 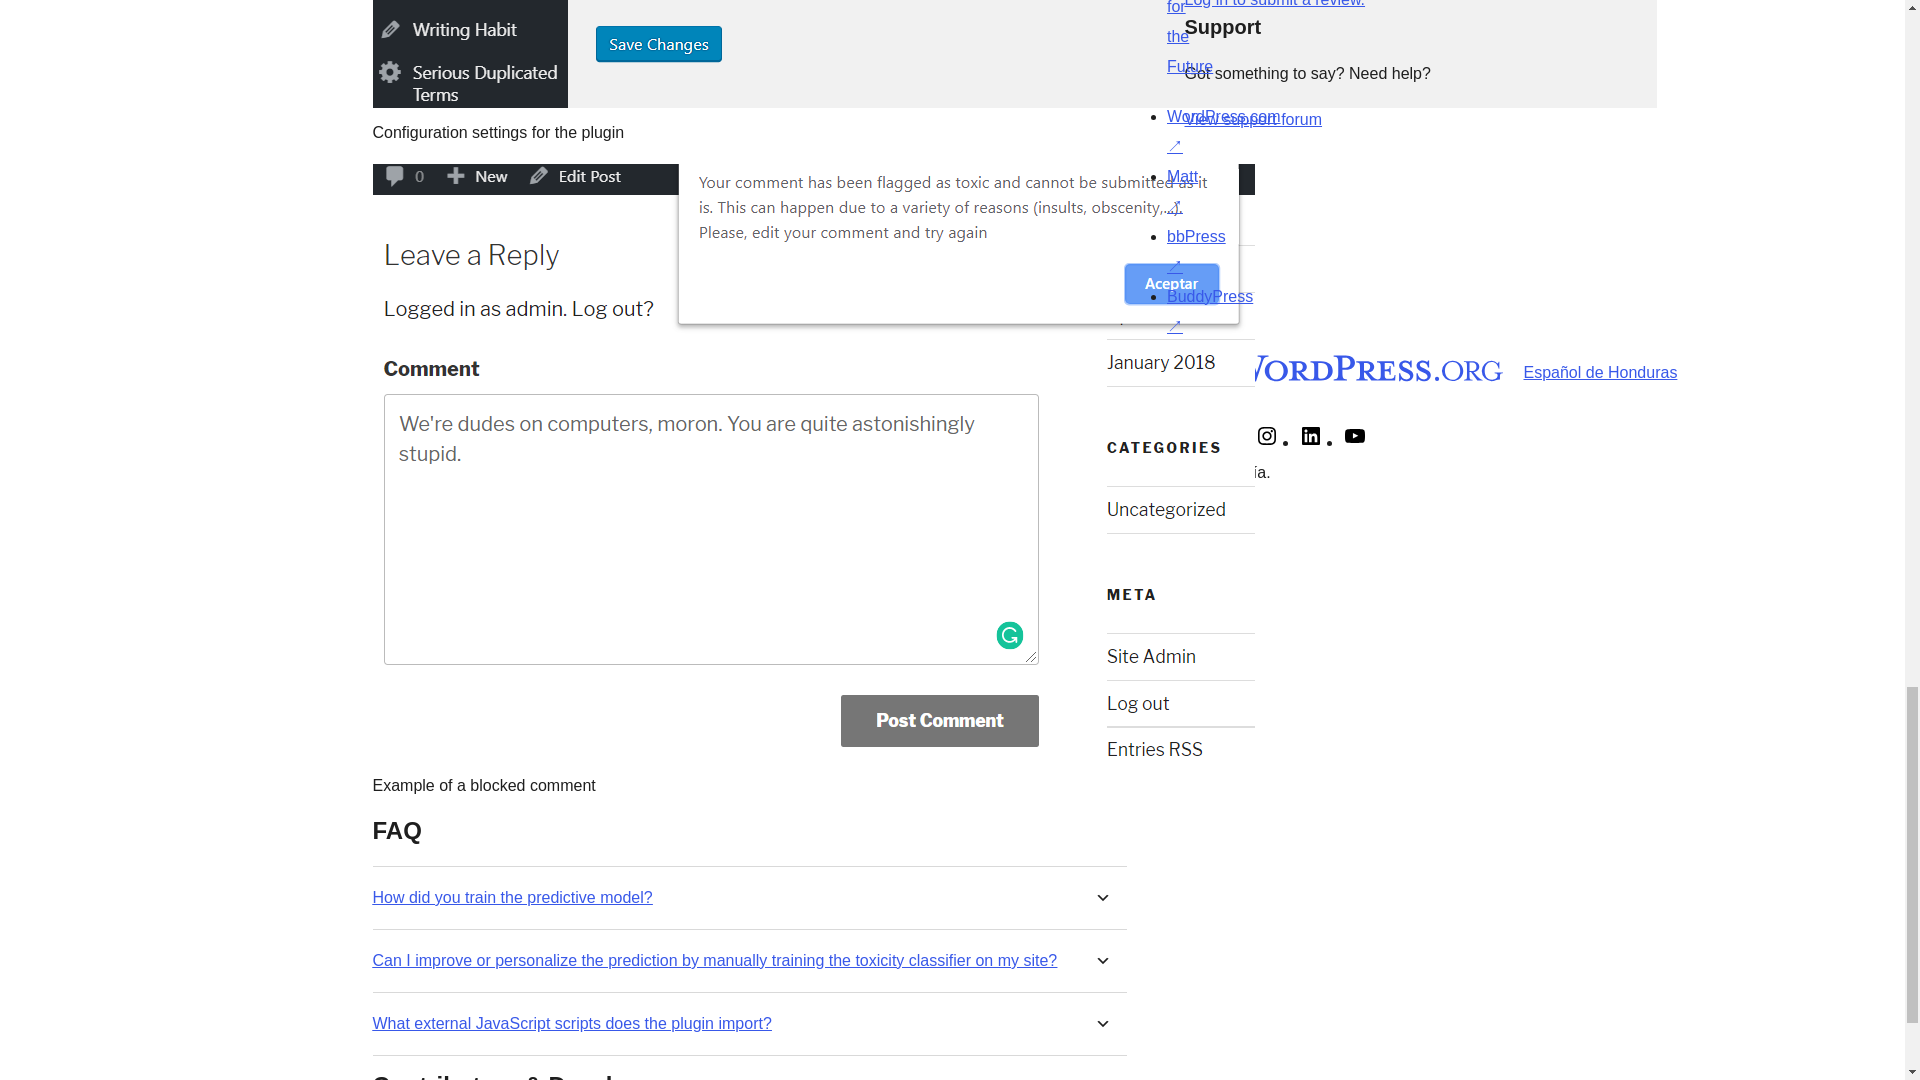 I want to click on WordPress.org, so click(x=1338, y=368).